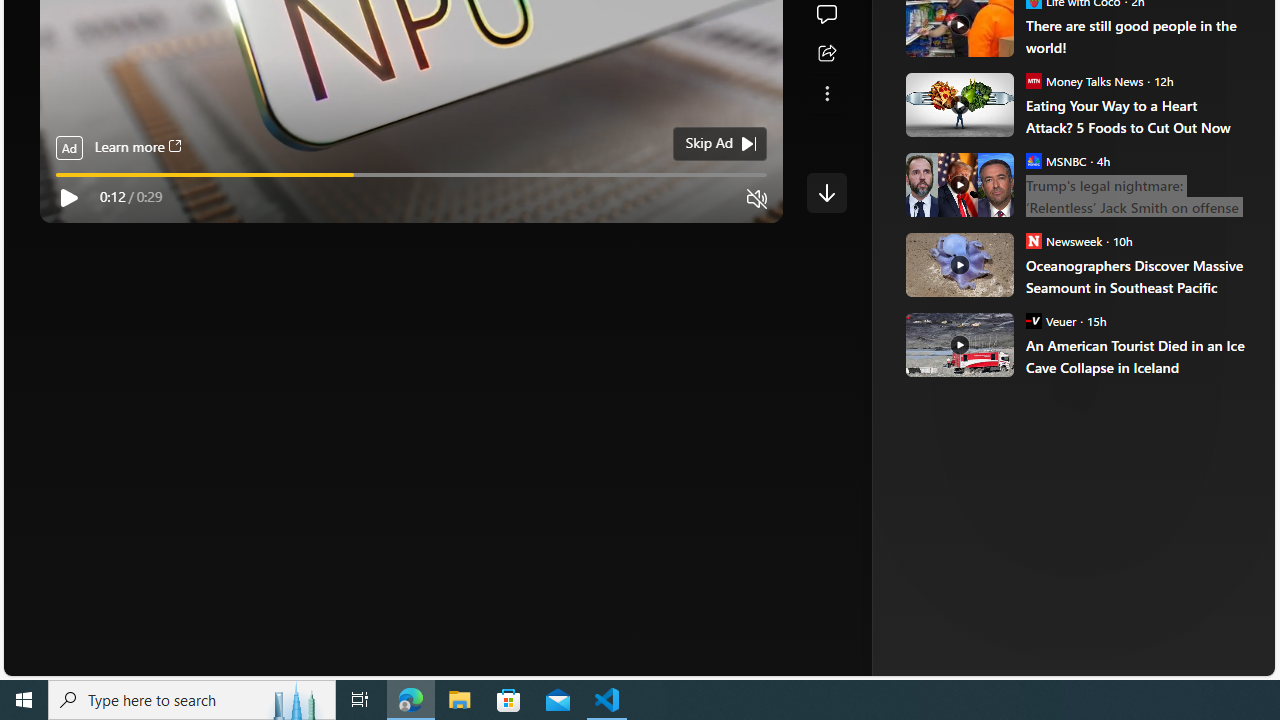 This screenshot has height=720, width=1280. I want to click on Learn more, so click(137, 148).